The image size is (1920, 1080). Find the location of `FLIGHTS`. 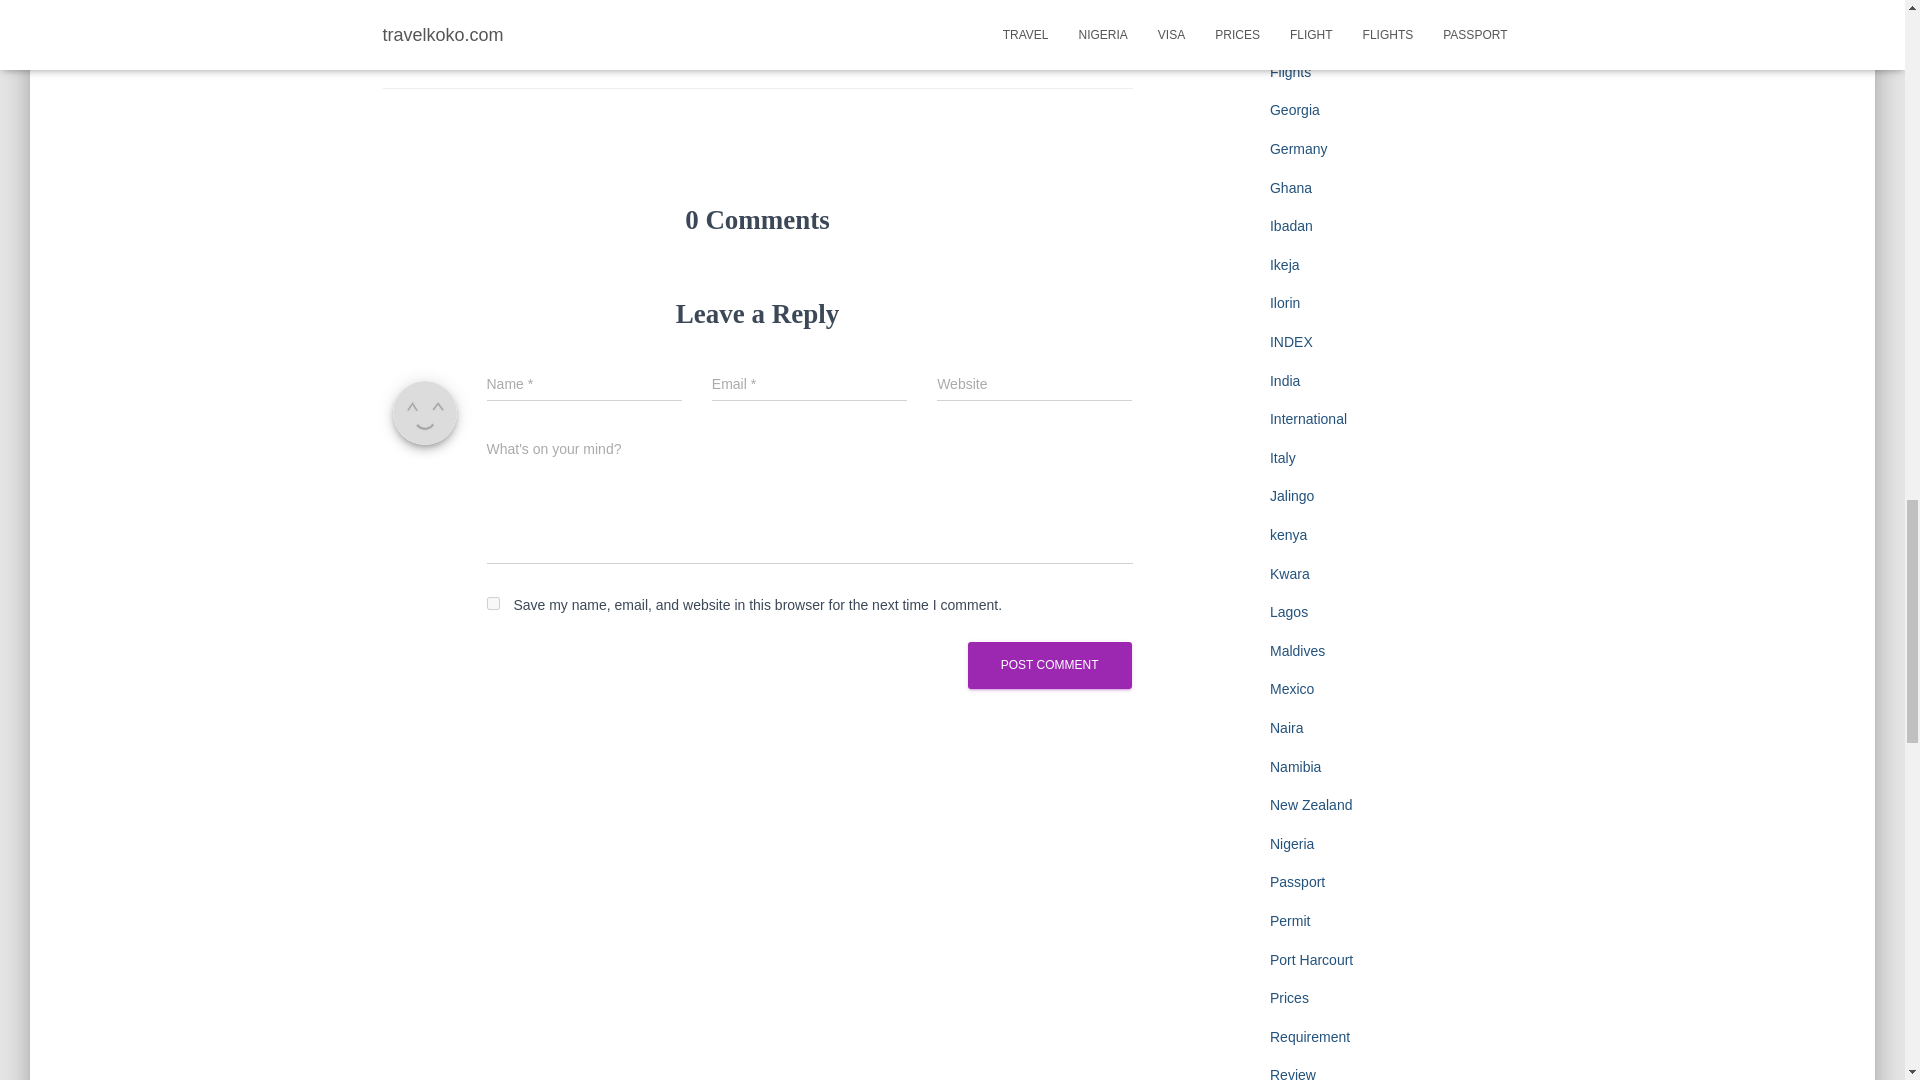

FLIGHTS is located at coordinates (498, 16).